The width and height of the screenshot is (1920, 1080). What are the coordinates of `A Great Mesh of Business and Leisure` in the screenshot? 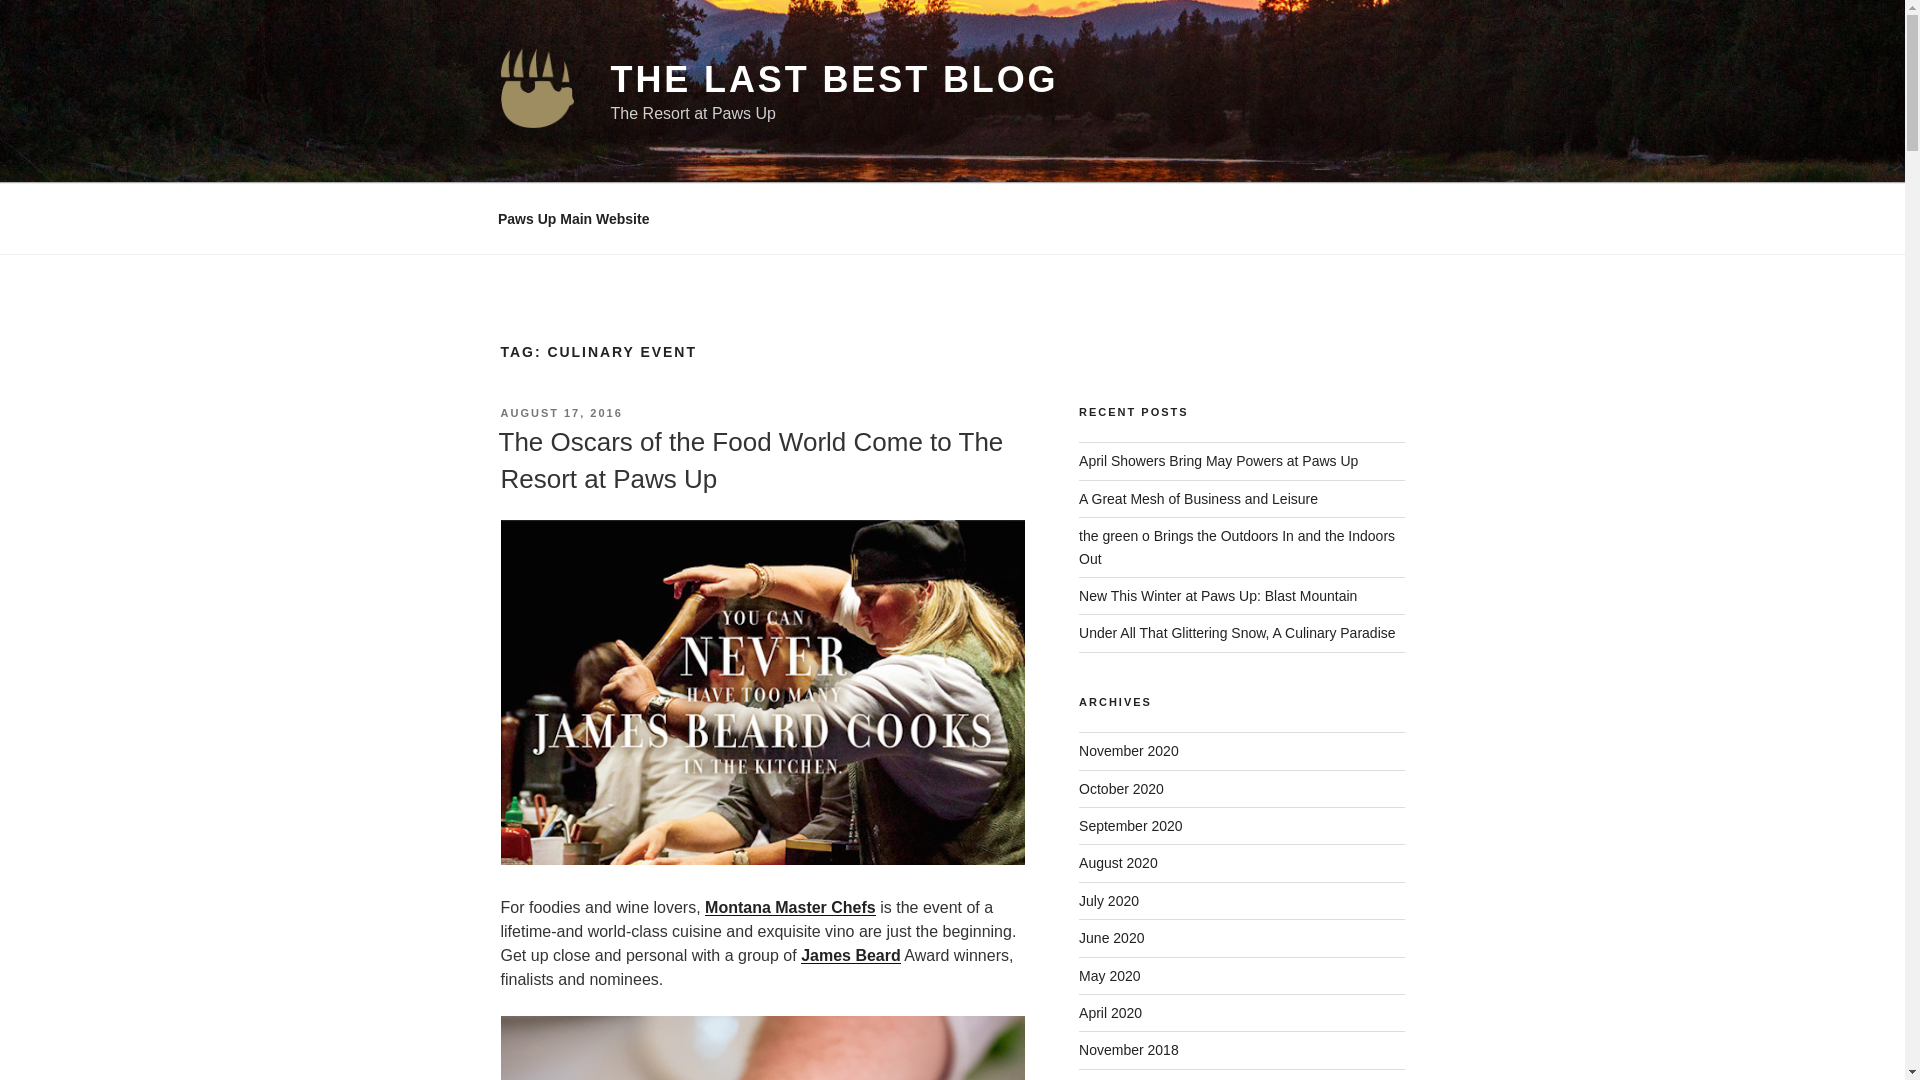 It's located at (1198, 498).